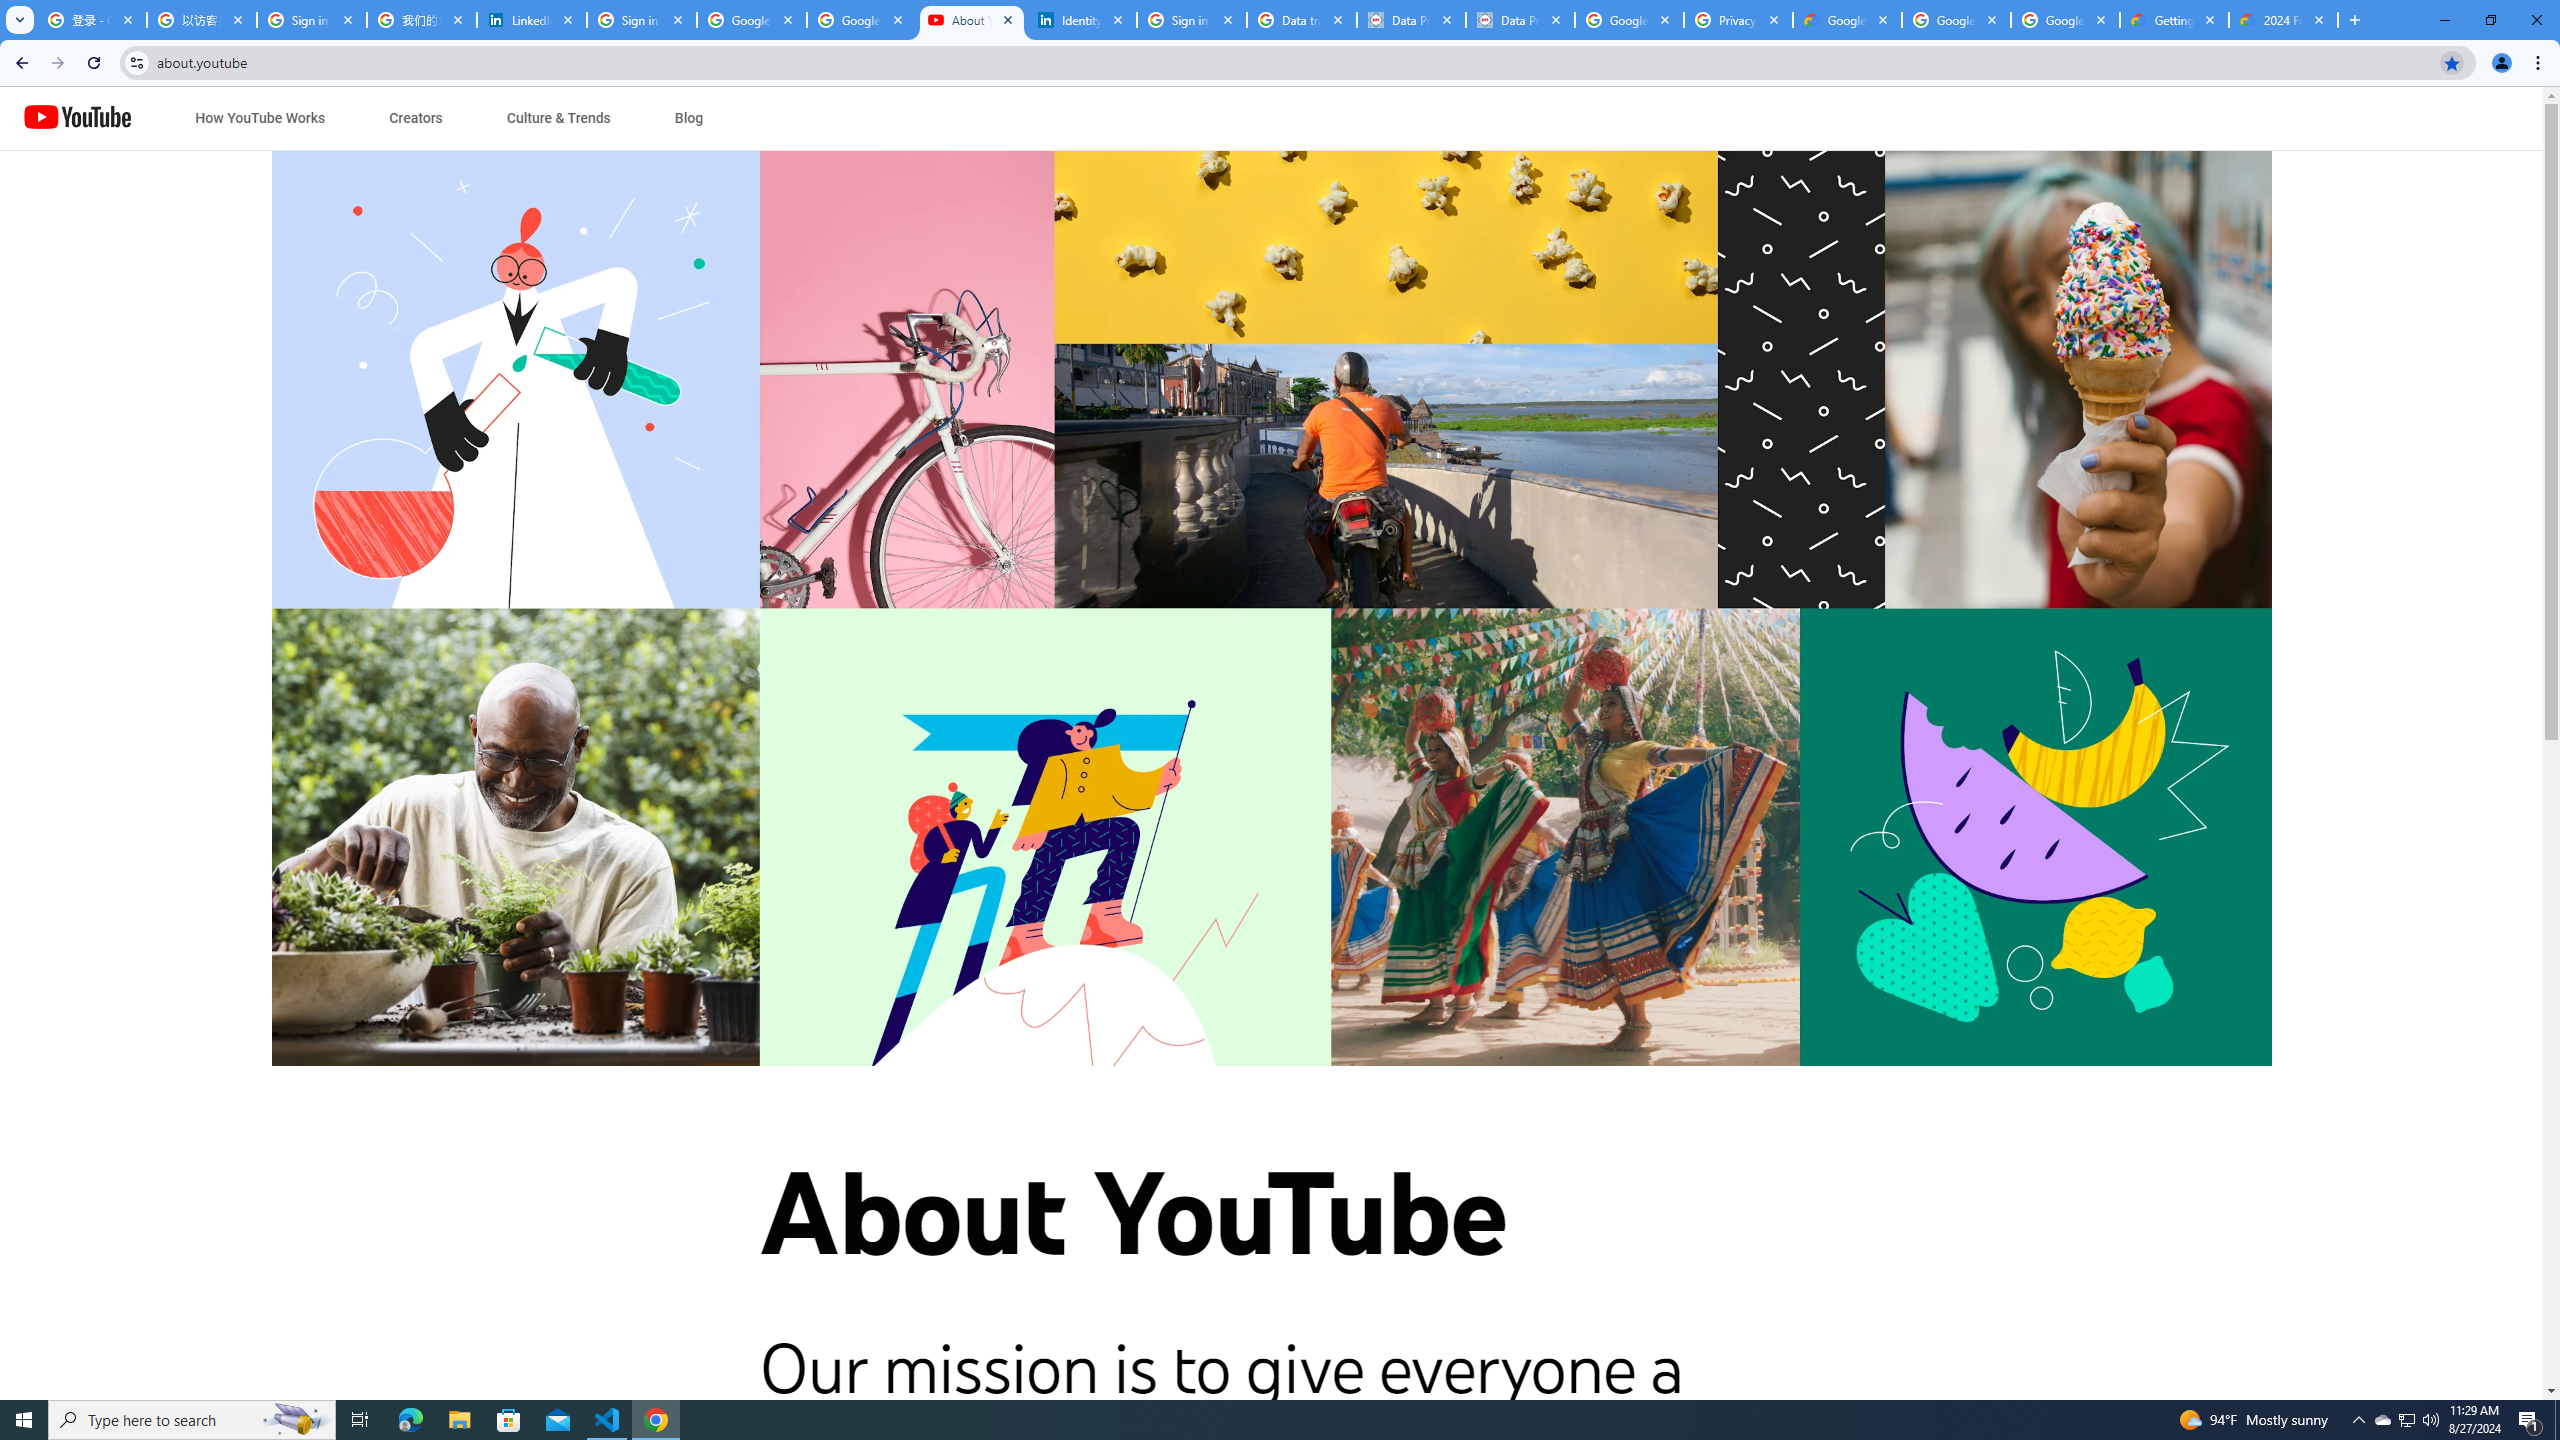 This screenshot has width=2560, height=1440. I want to click on Blog, so click(688, 118).